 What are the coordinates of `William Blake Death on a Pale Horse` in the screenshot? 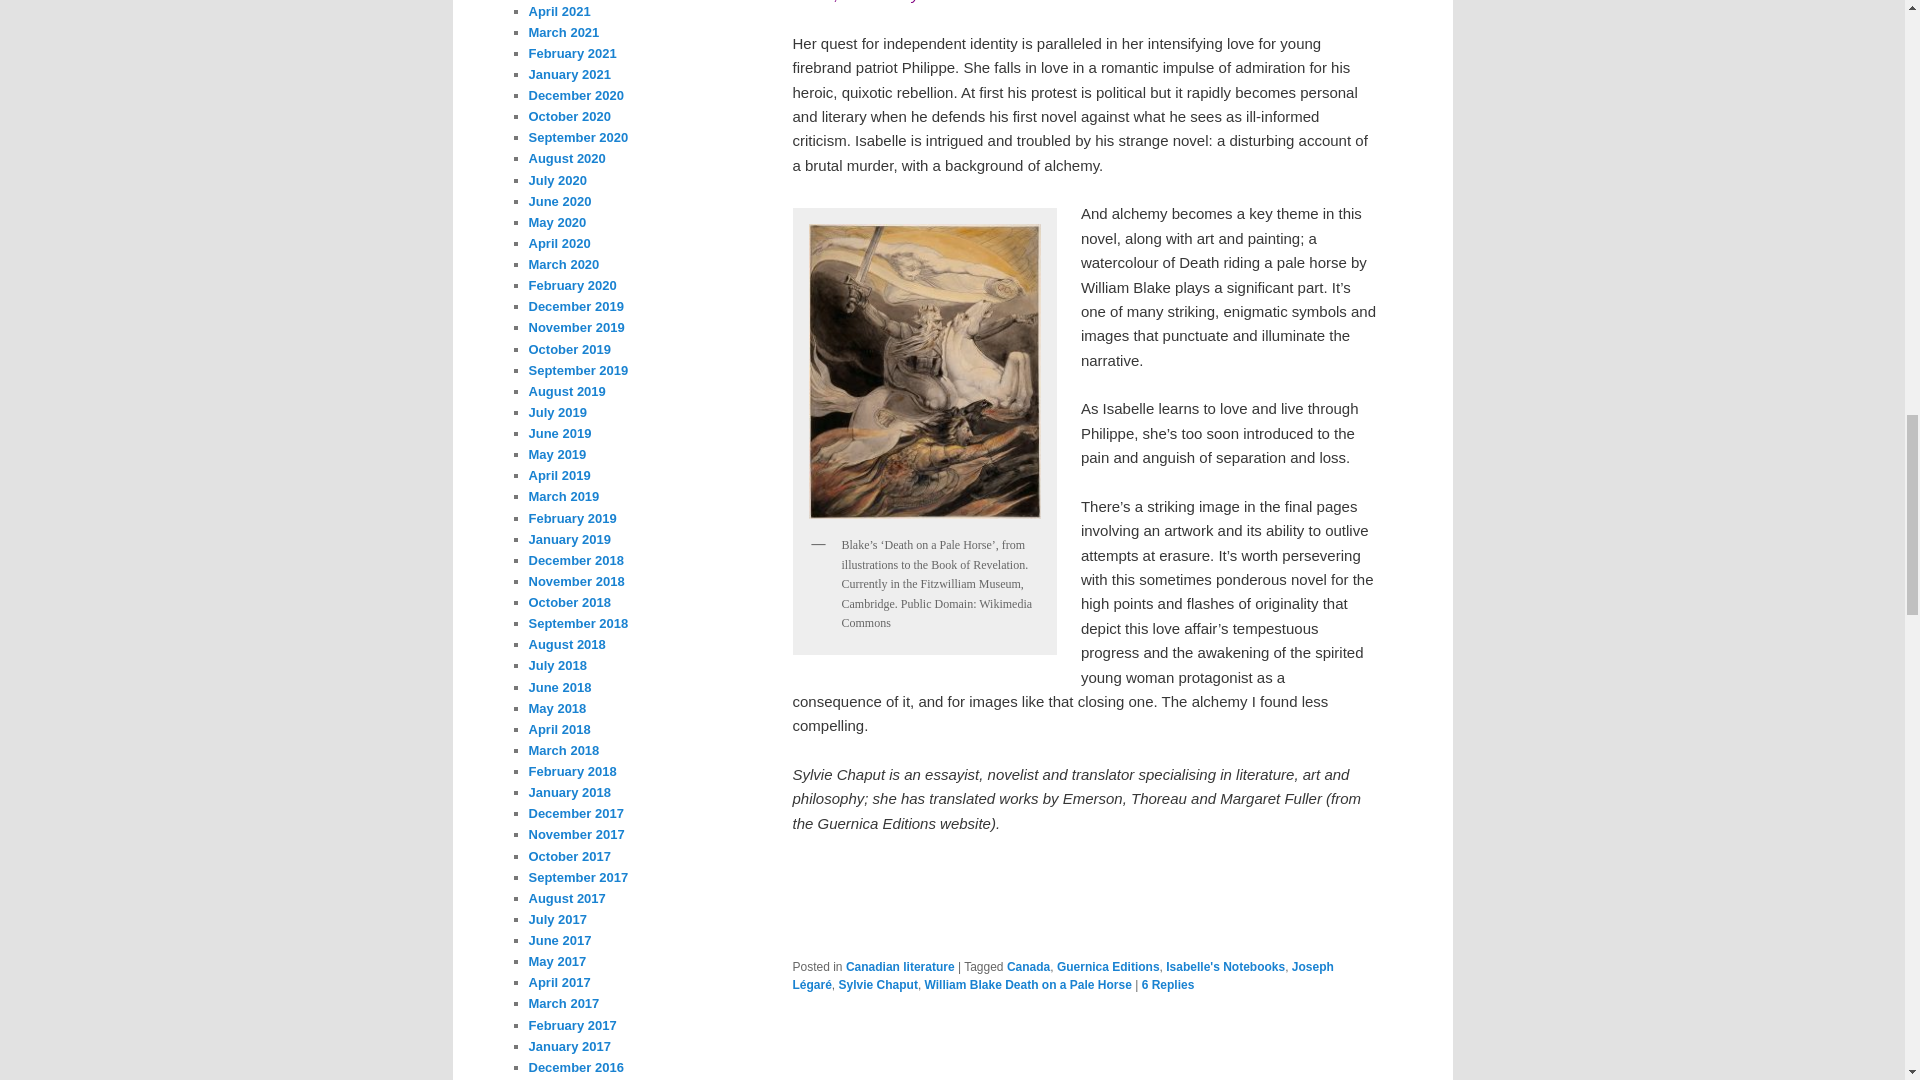 It's located at (1028, 985).